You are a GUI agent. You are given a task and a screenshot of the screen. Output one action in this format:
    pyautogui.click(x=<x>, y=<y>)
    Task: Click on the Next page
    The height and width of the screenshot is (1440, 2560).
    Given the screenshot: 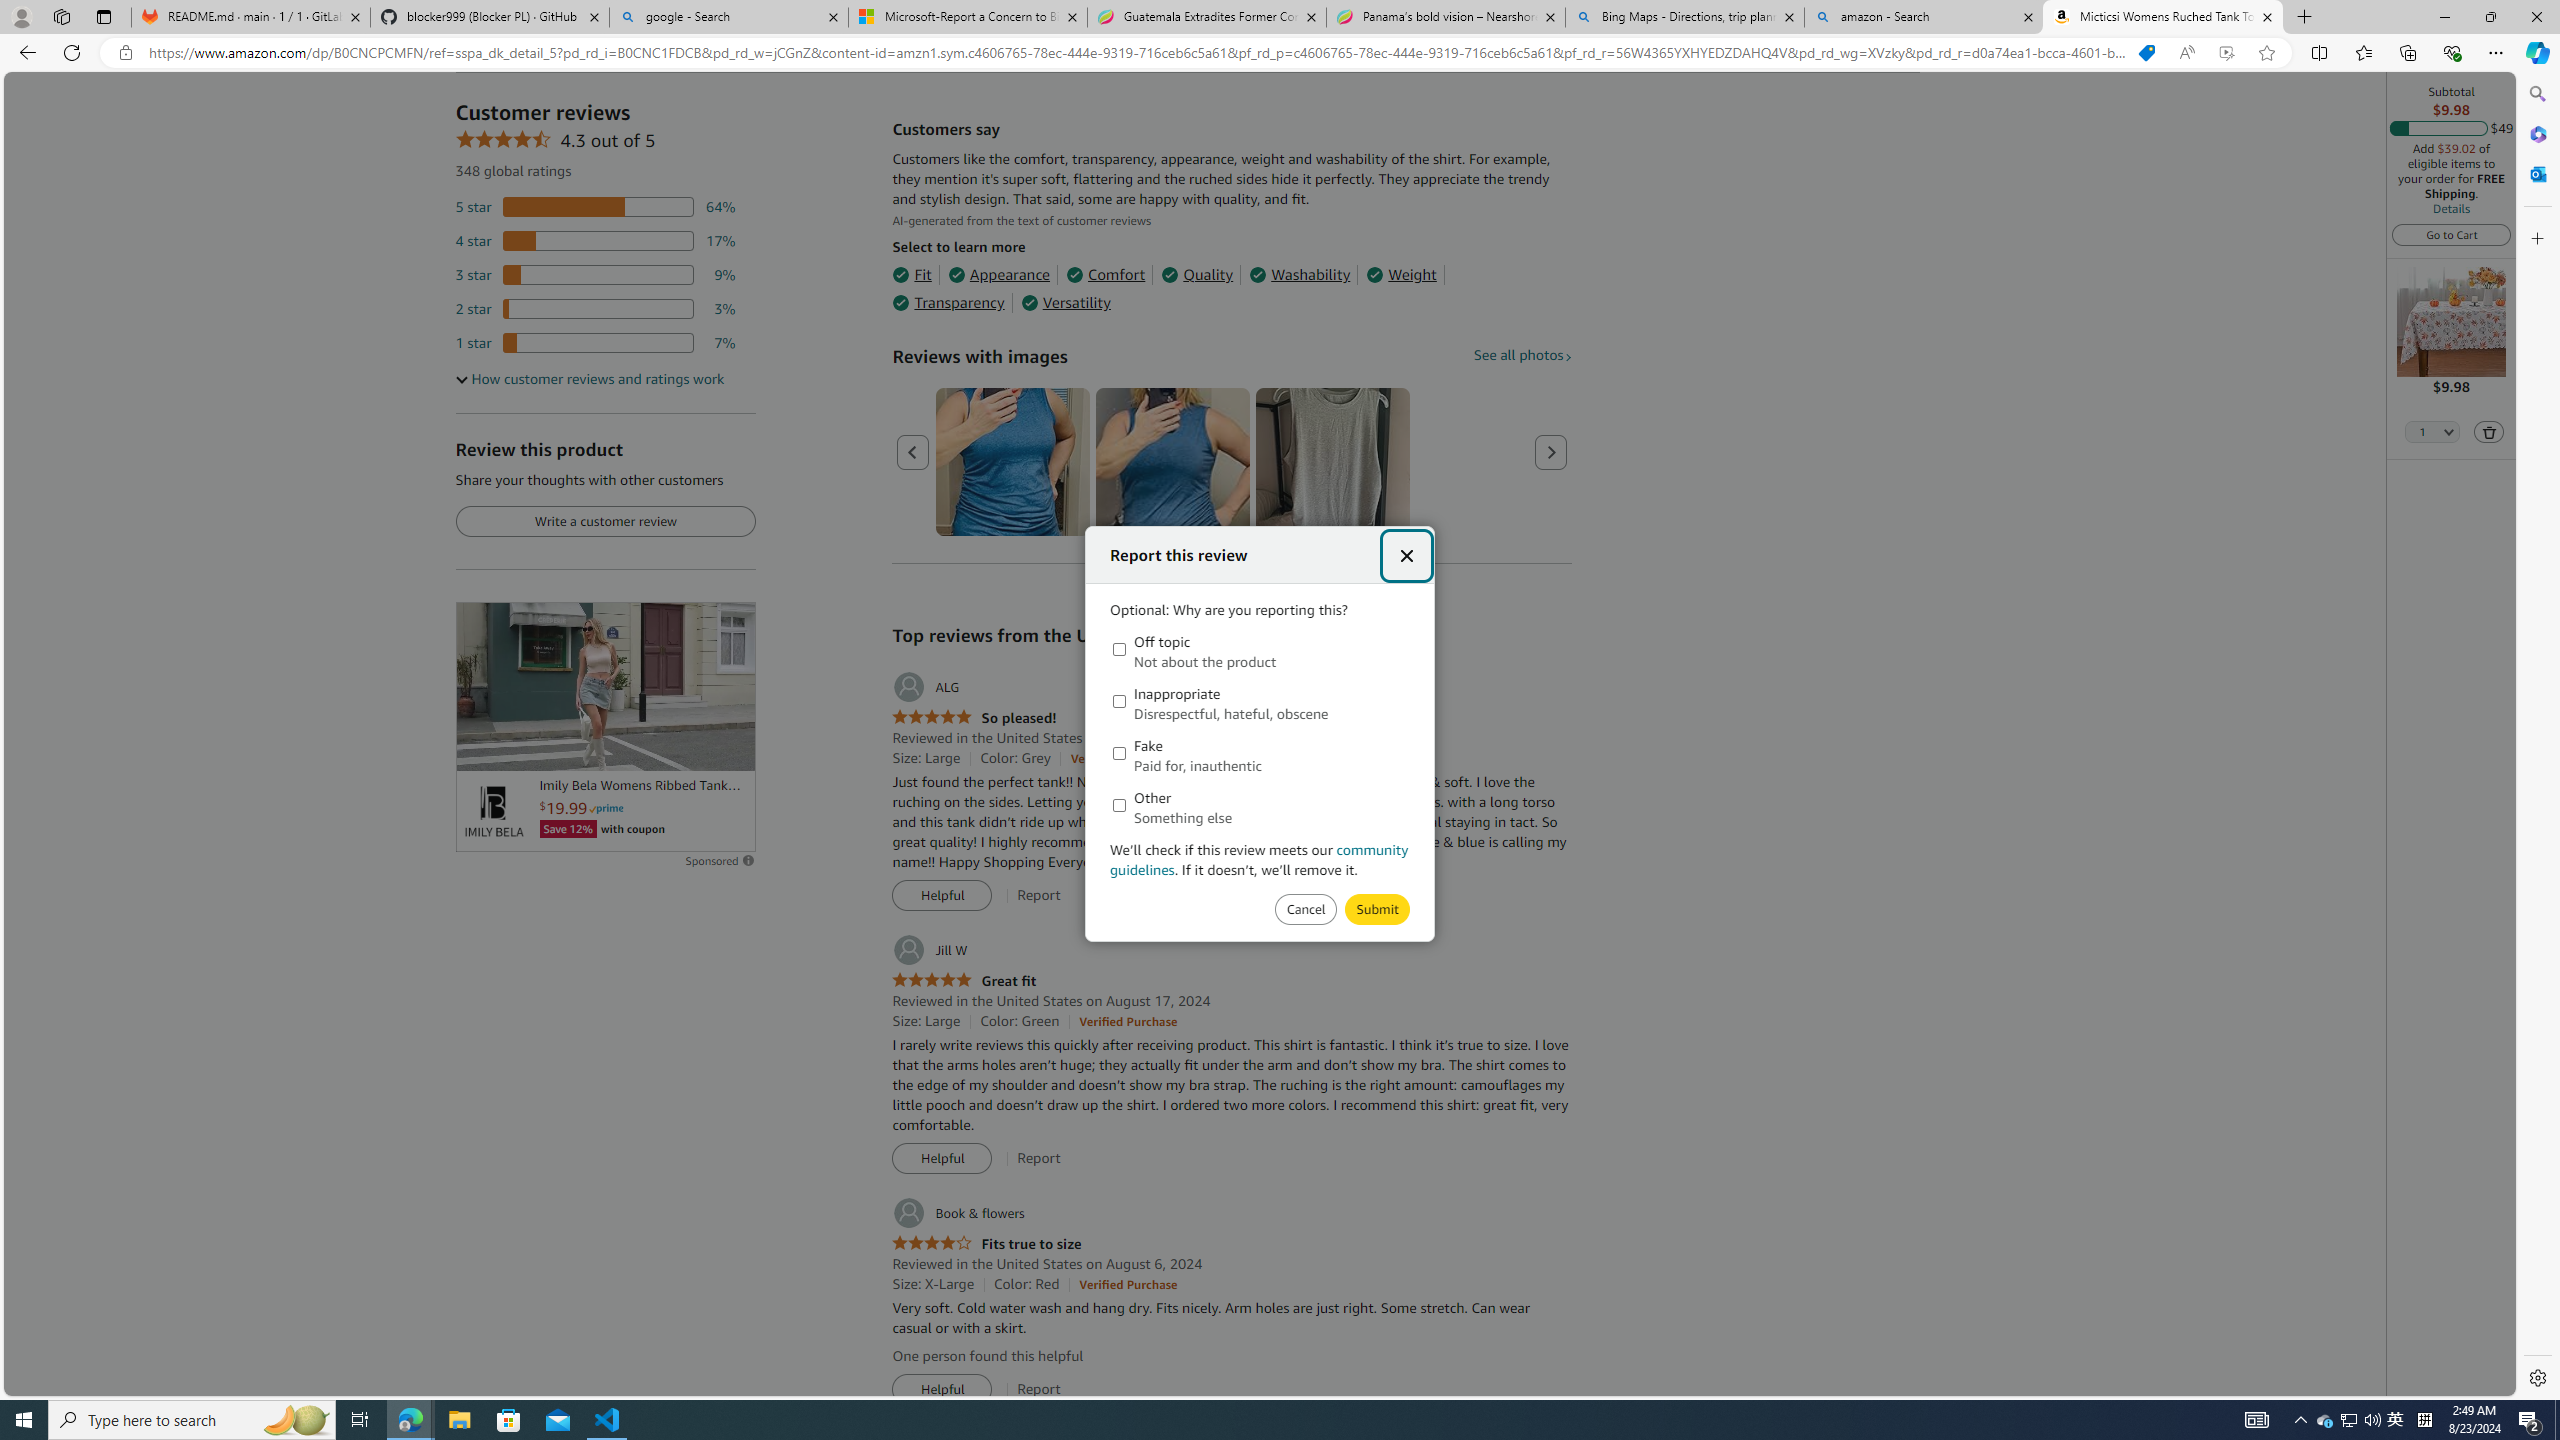 What is the action you would take?
    pyautogui.click(x=1551, y=451)
    